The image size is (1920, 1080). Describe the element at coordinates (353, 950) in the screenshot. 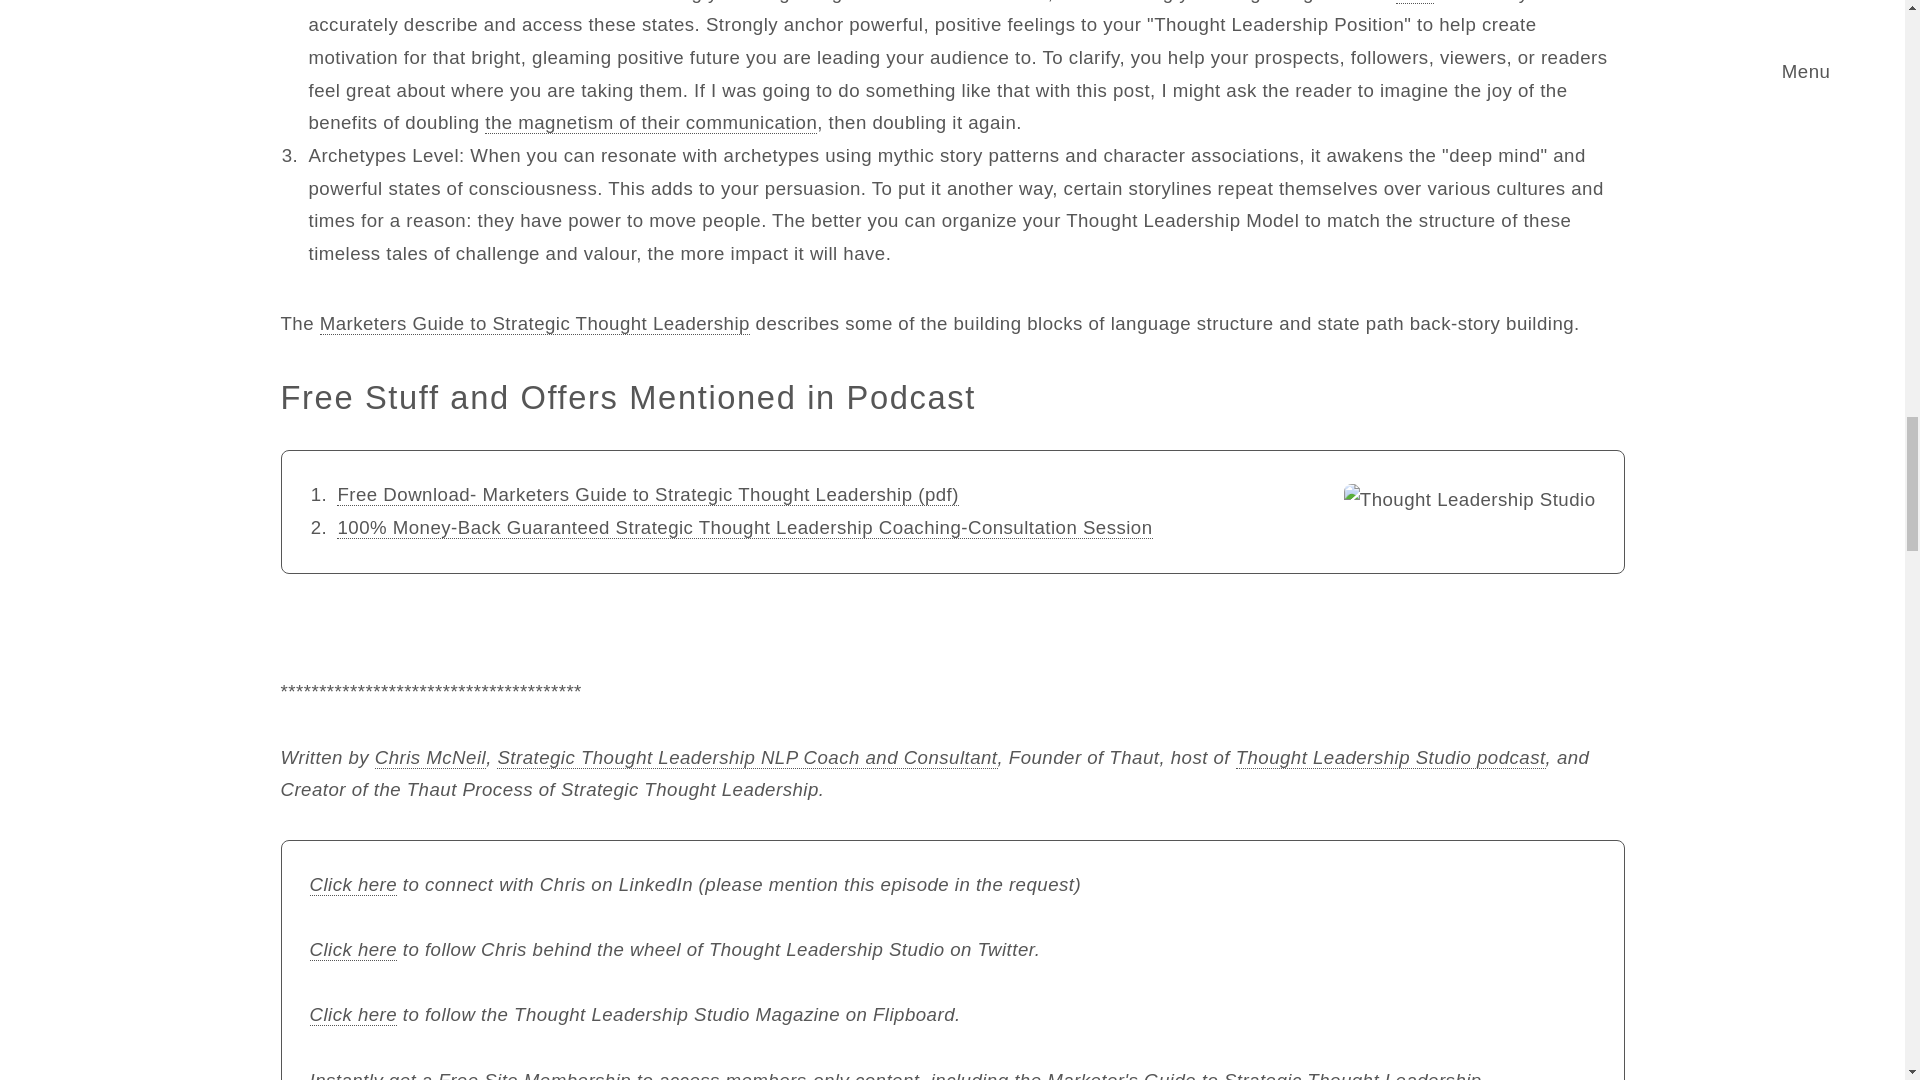

I see `Click here` at that location.